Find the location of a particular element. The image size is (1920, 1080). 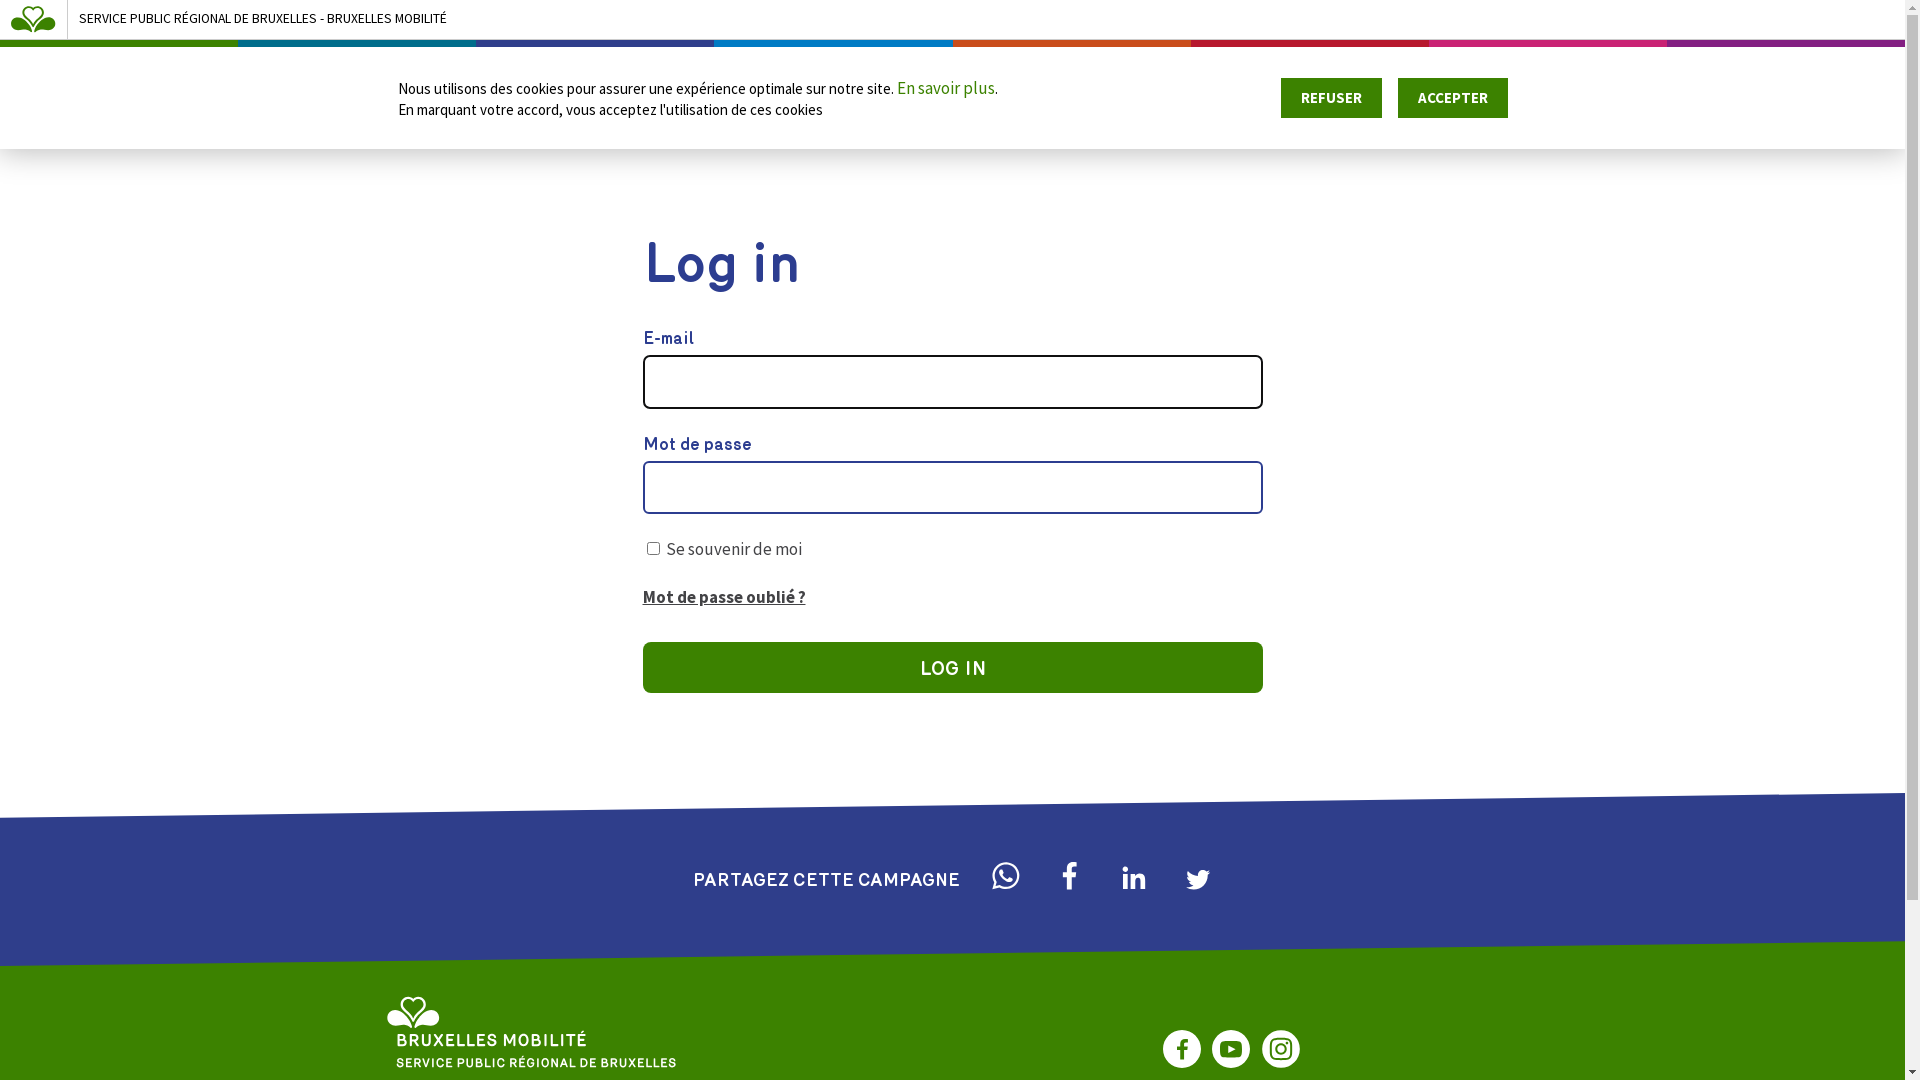

CLASSEMENT is located at coordinates (1560, 76).